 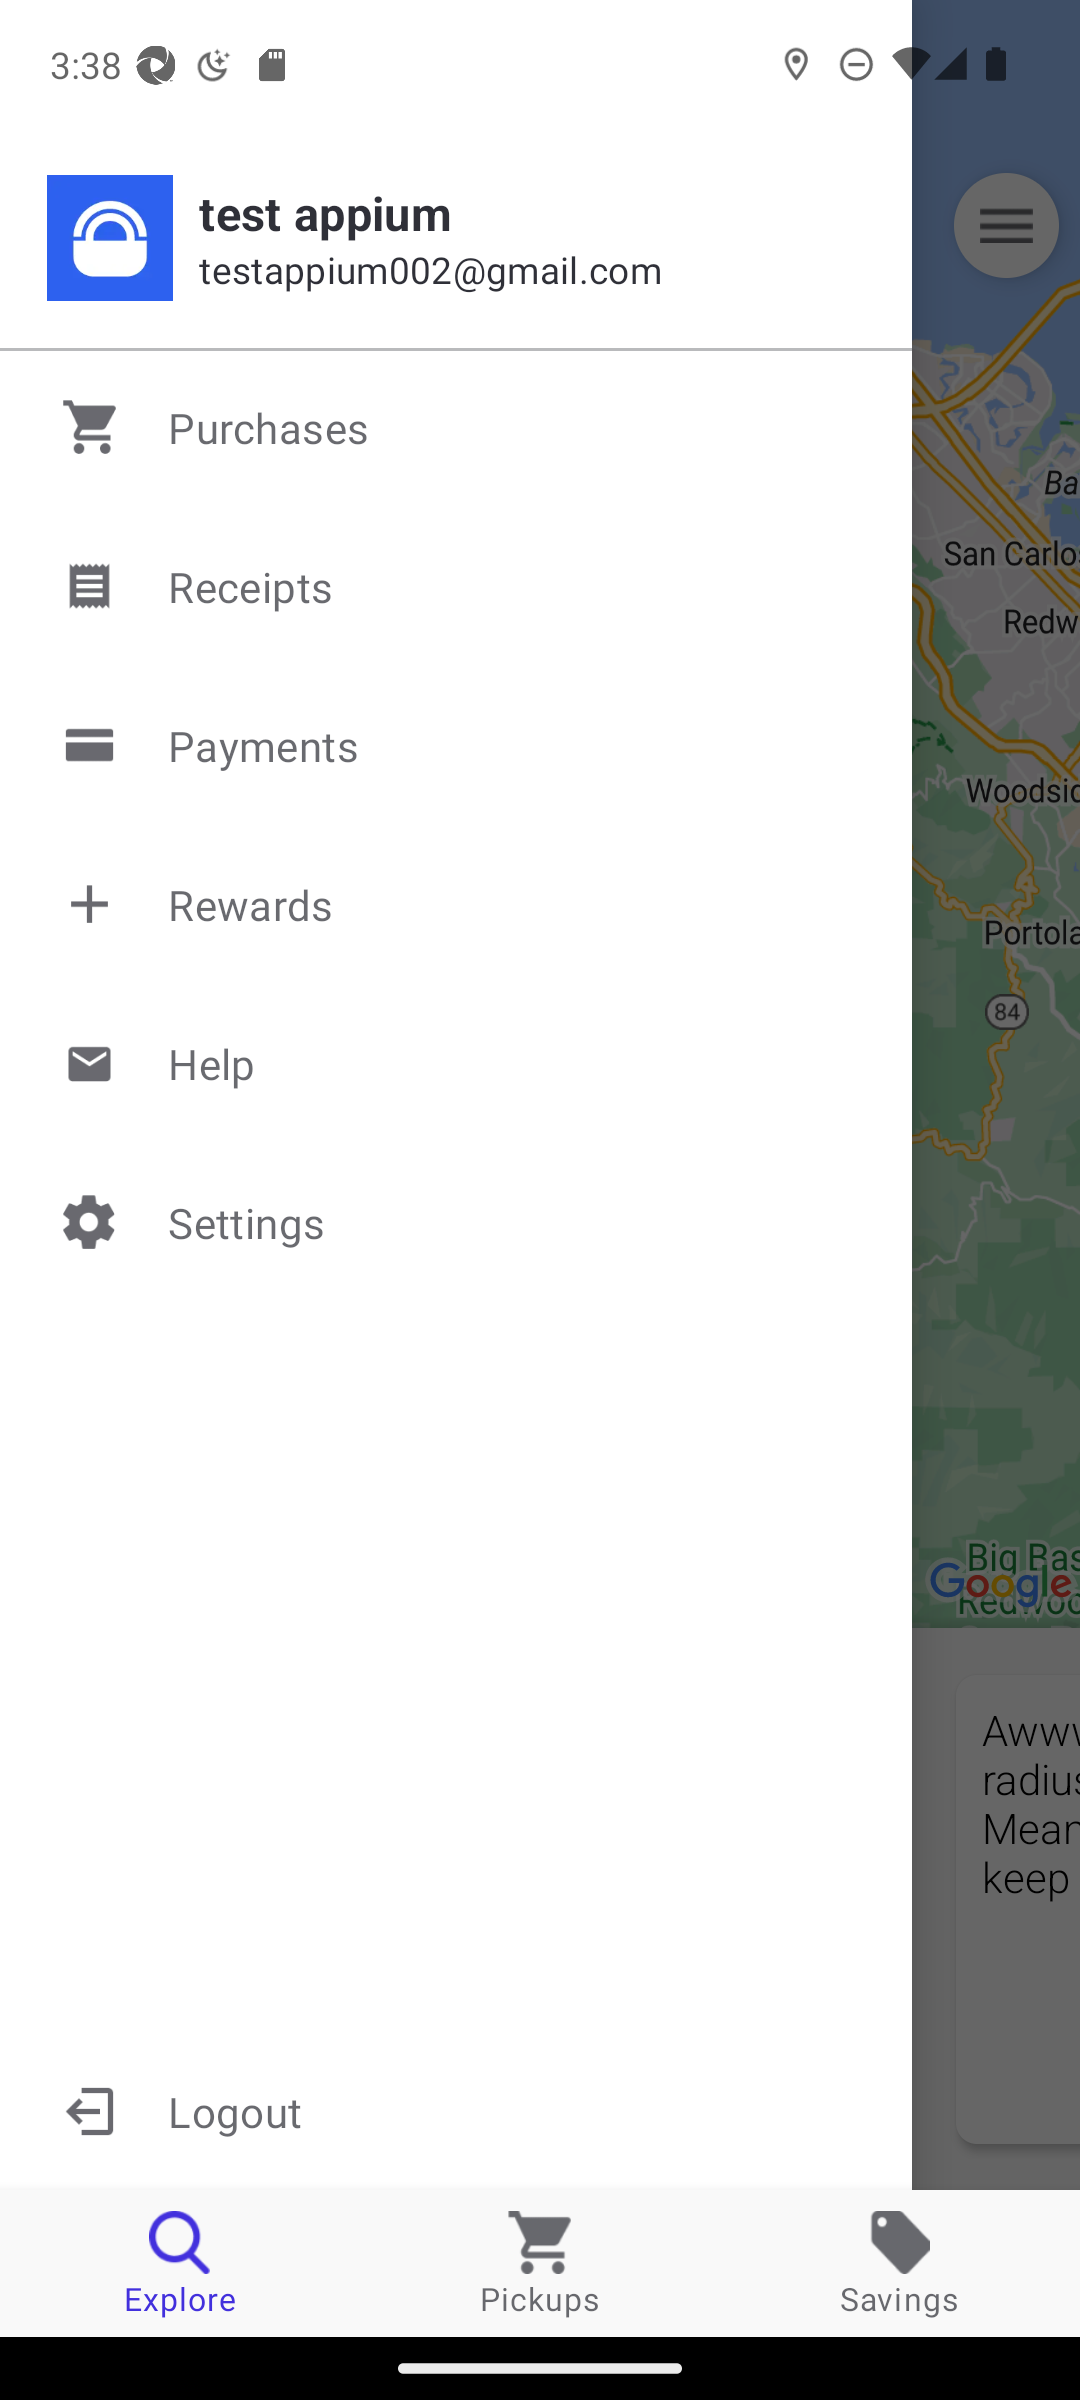 I want to click on Pickups, so click(x=540, y=2262).